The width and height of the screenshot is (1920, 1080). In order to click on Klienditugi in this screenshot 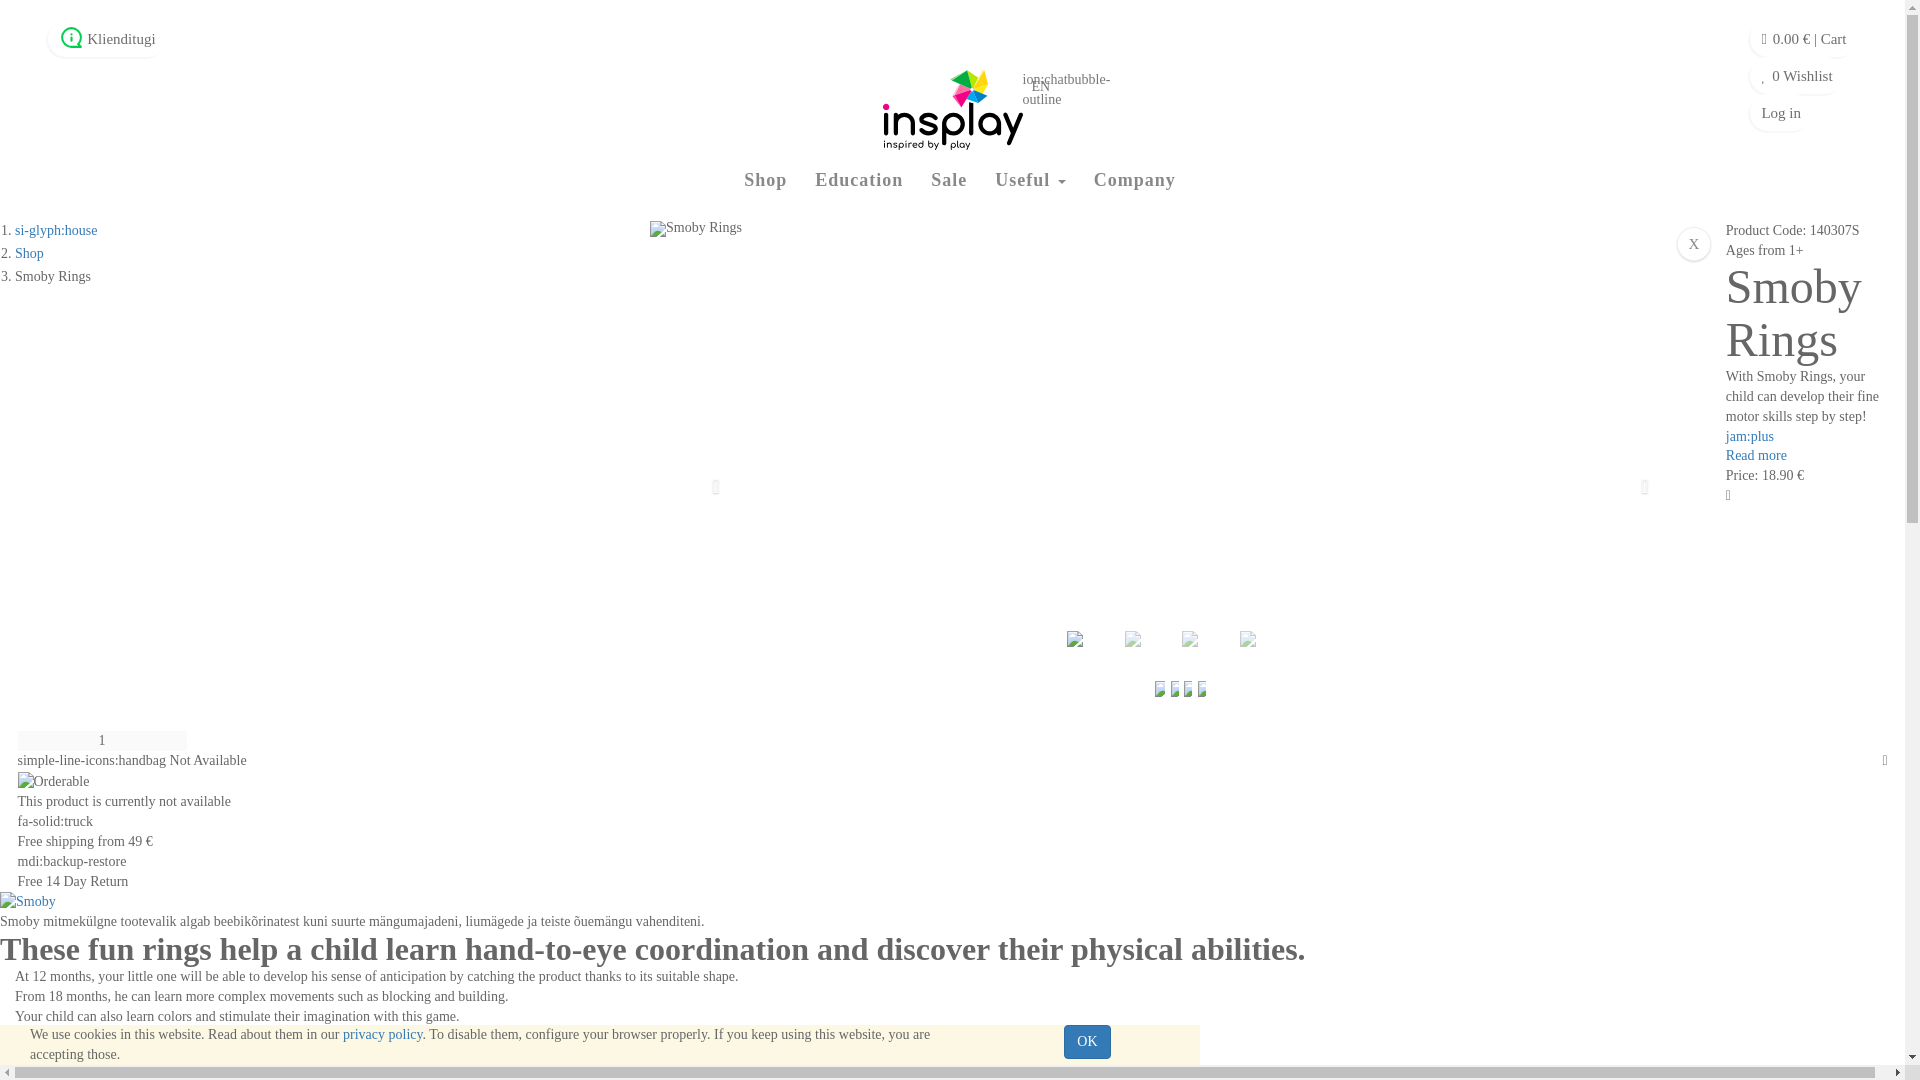, I will do `click(120, 39)`.